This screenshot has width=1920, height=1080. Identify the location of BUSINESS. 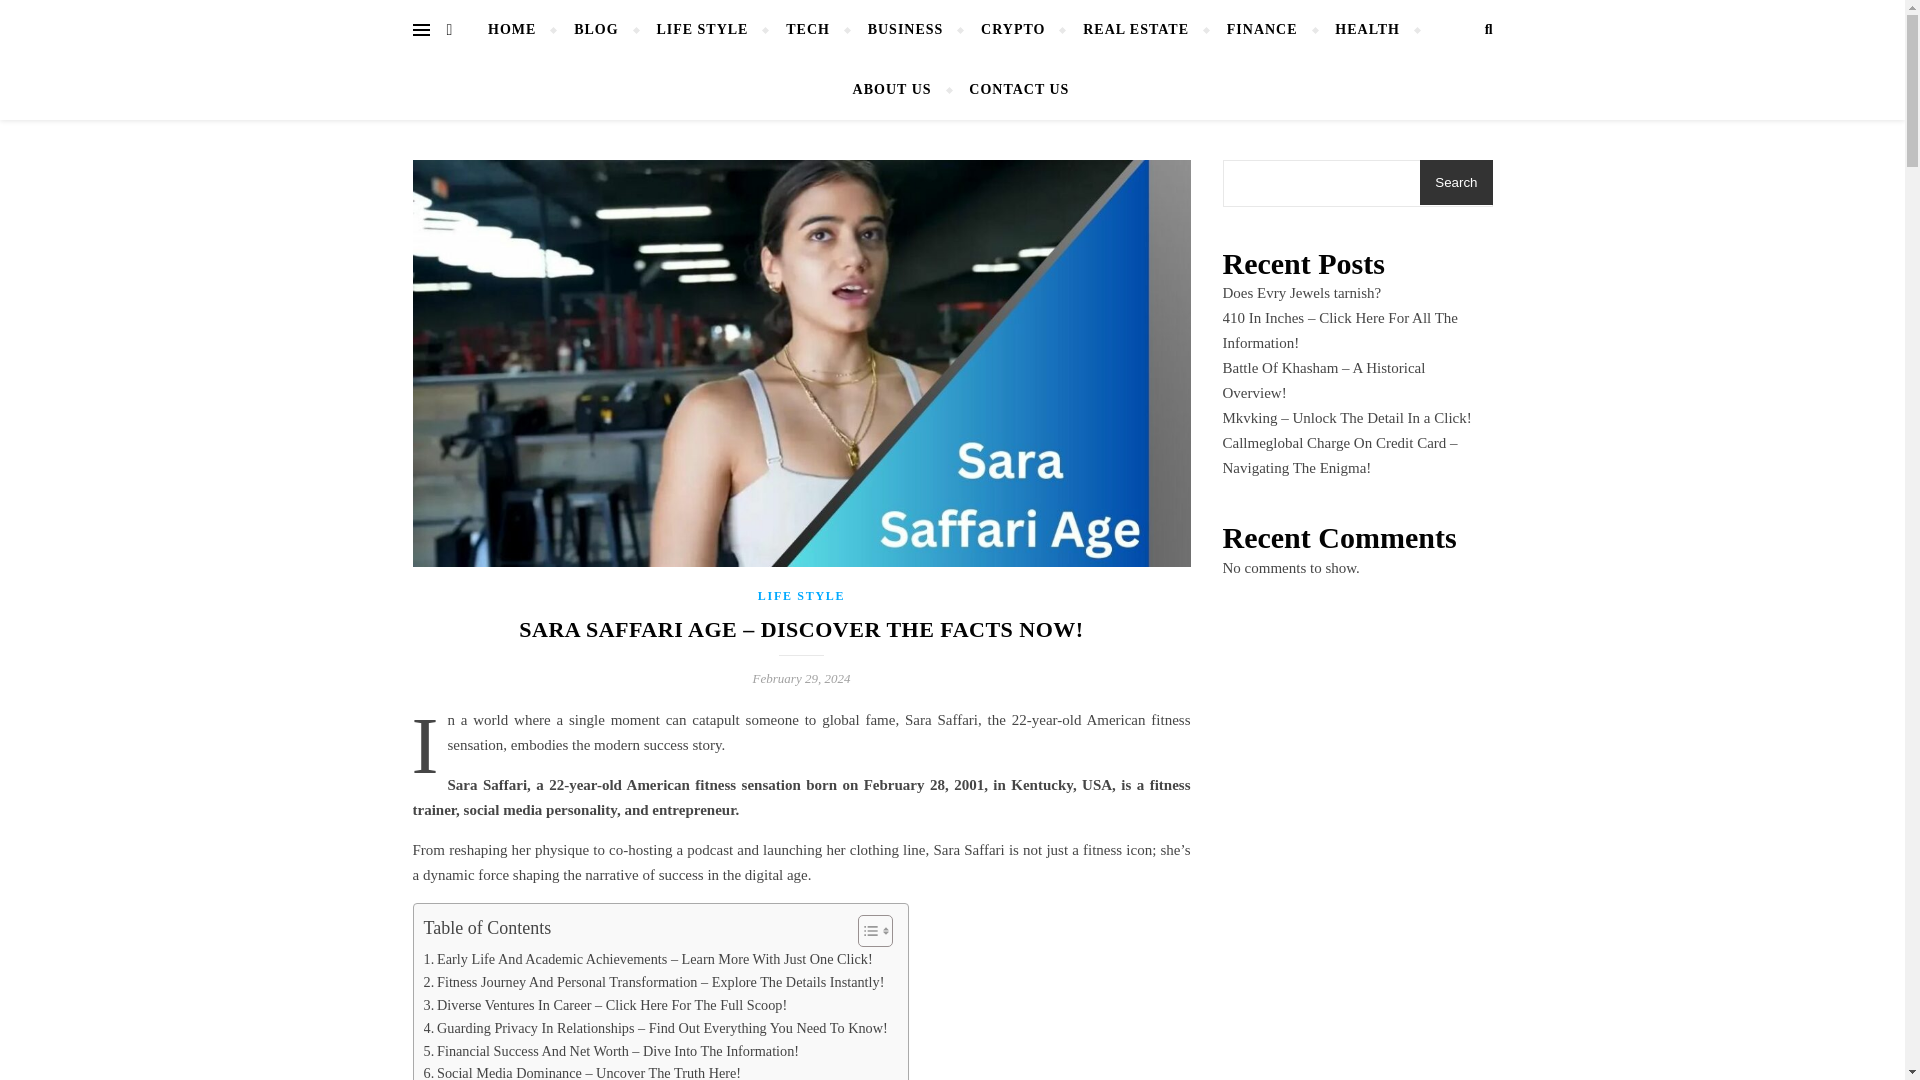
(906, 30).